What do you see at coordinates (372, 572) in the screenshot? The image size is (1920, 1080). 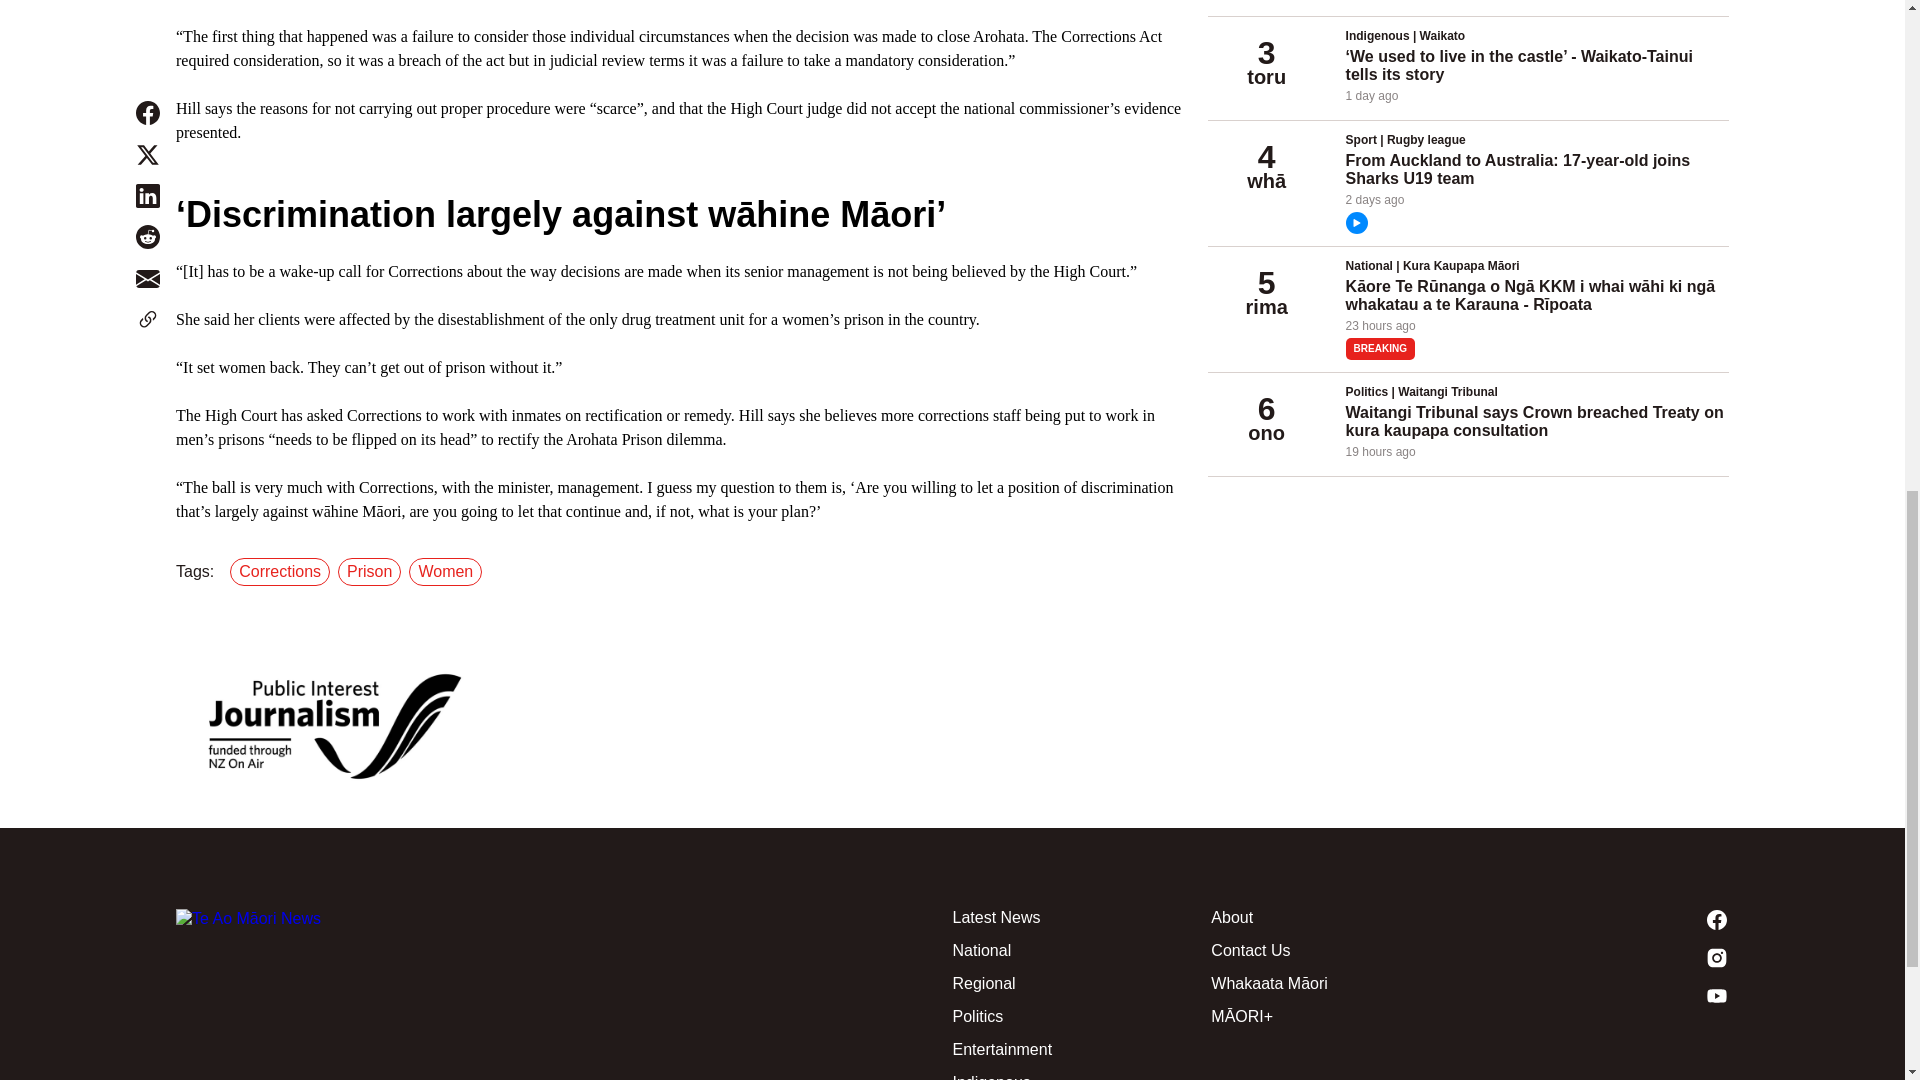 I see `Prison` at bounding box center [372, 572].